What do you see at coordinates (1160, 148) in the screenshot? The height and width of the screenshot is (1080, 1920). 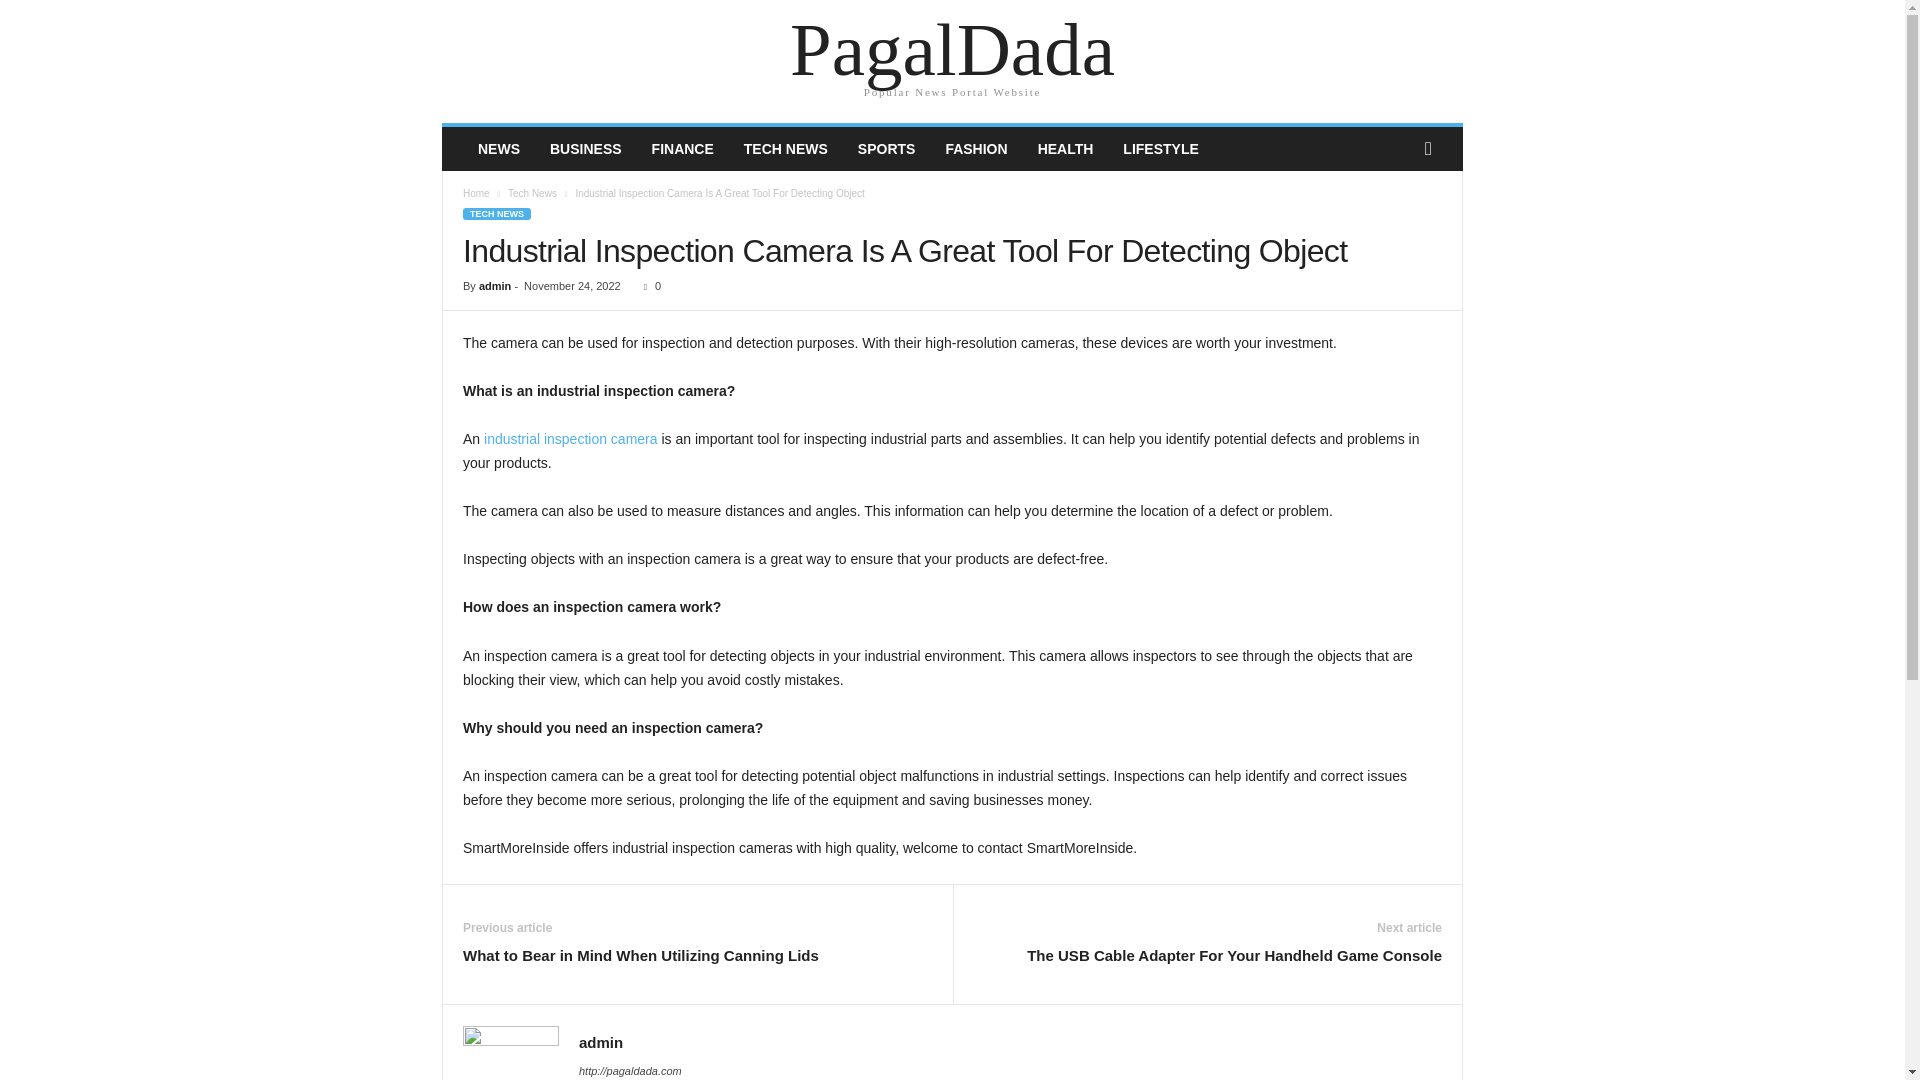 I see `LIFESTYLE` at bounding box center [1160, 148].